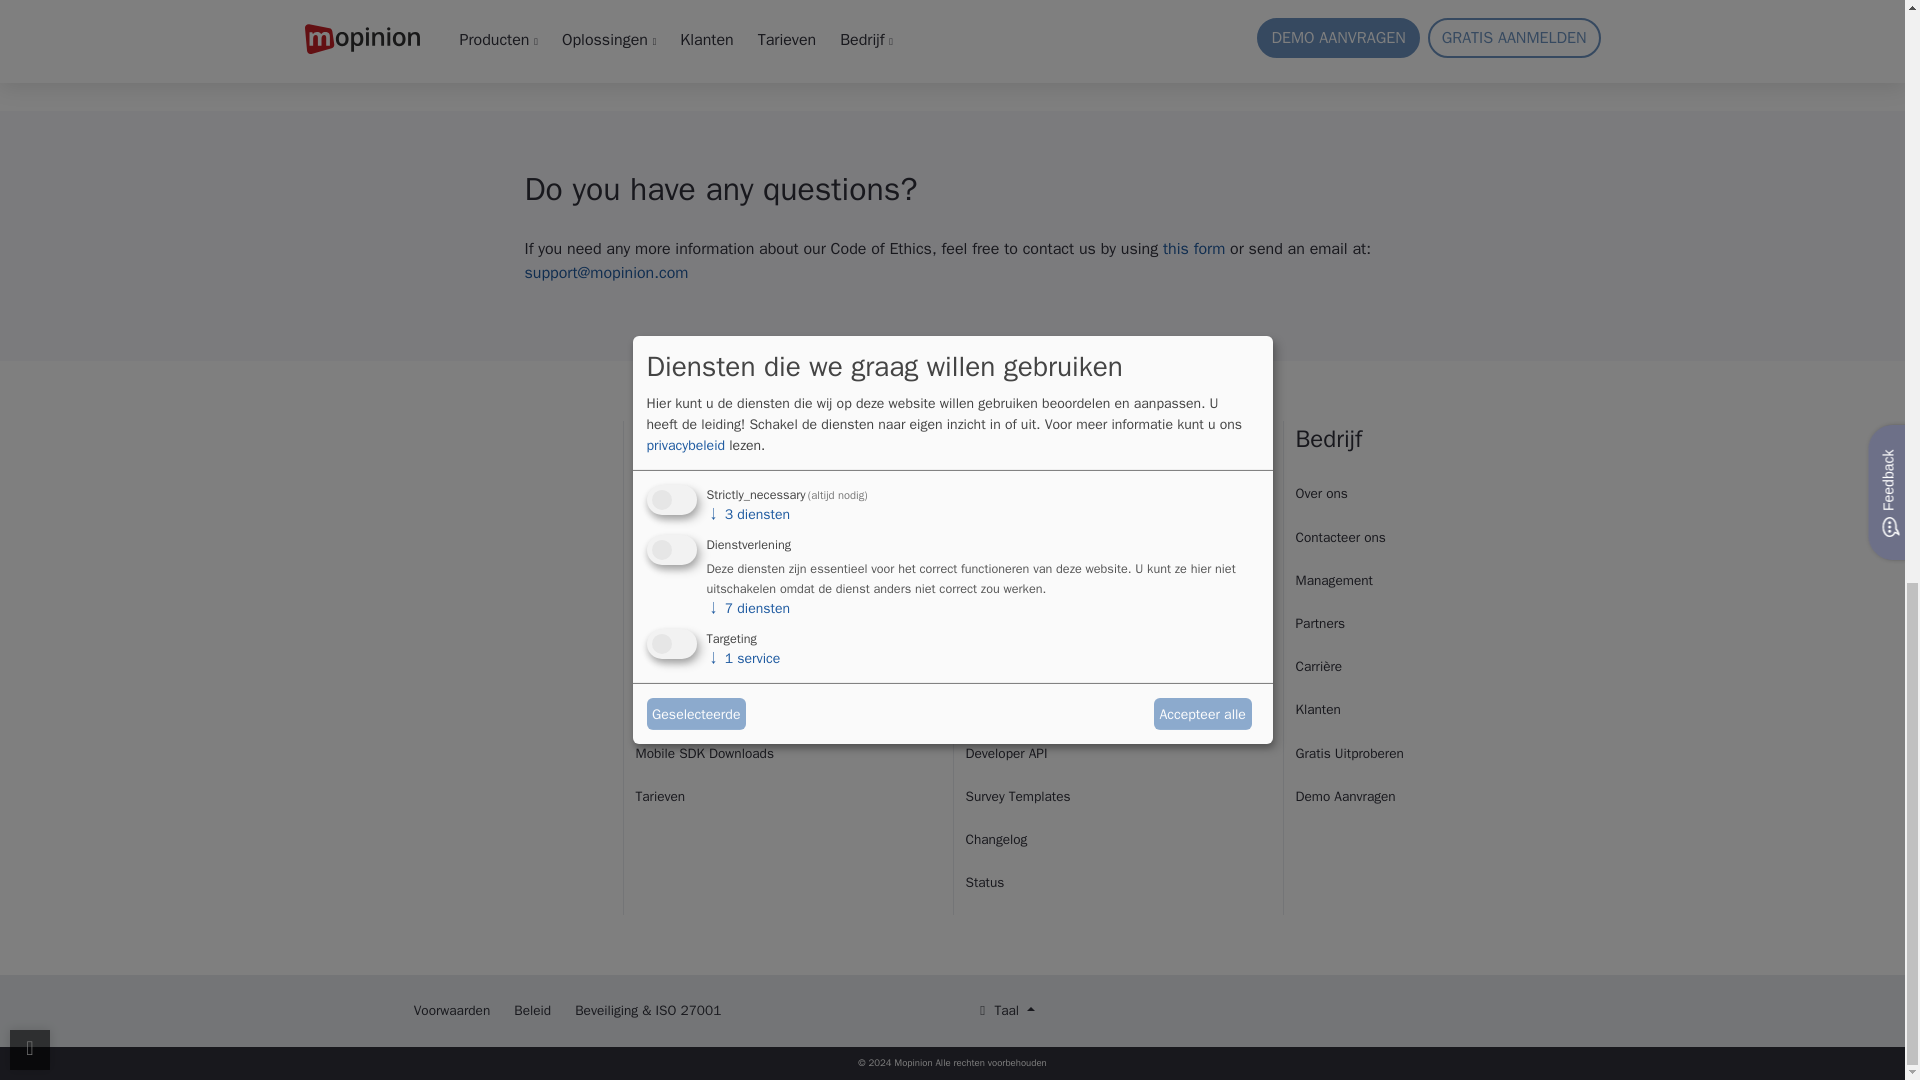 The image size is (1920, 1080). I want to click on Mopinion voor Websites, so click(706, 493).